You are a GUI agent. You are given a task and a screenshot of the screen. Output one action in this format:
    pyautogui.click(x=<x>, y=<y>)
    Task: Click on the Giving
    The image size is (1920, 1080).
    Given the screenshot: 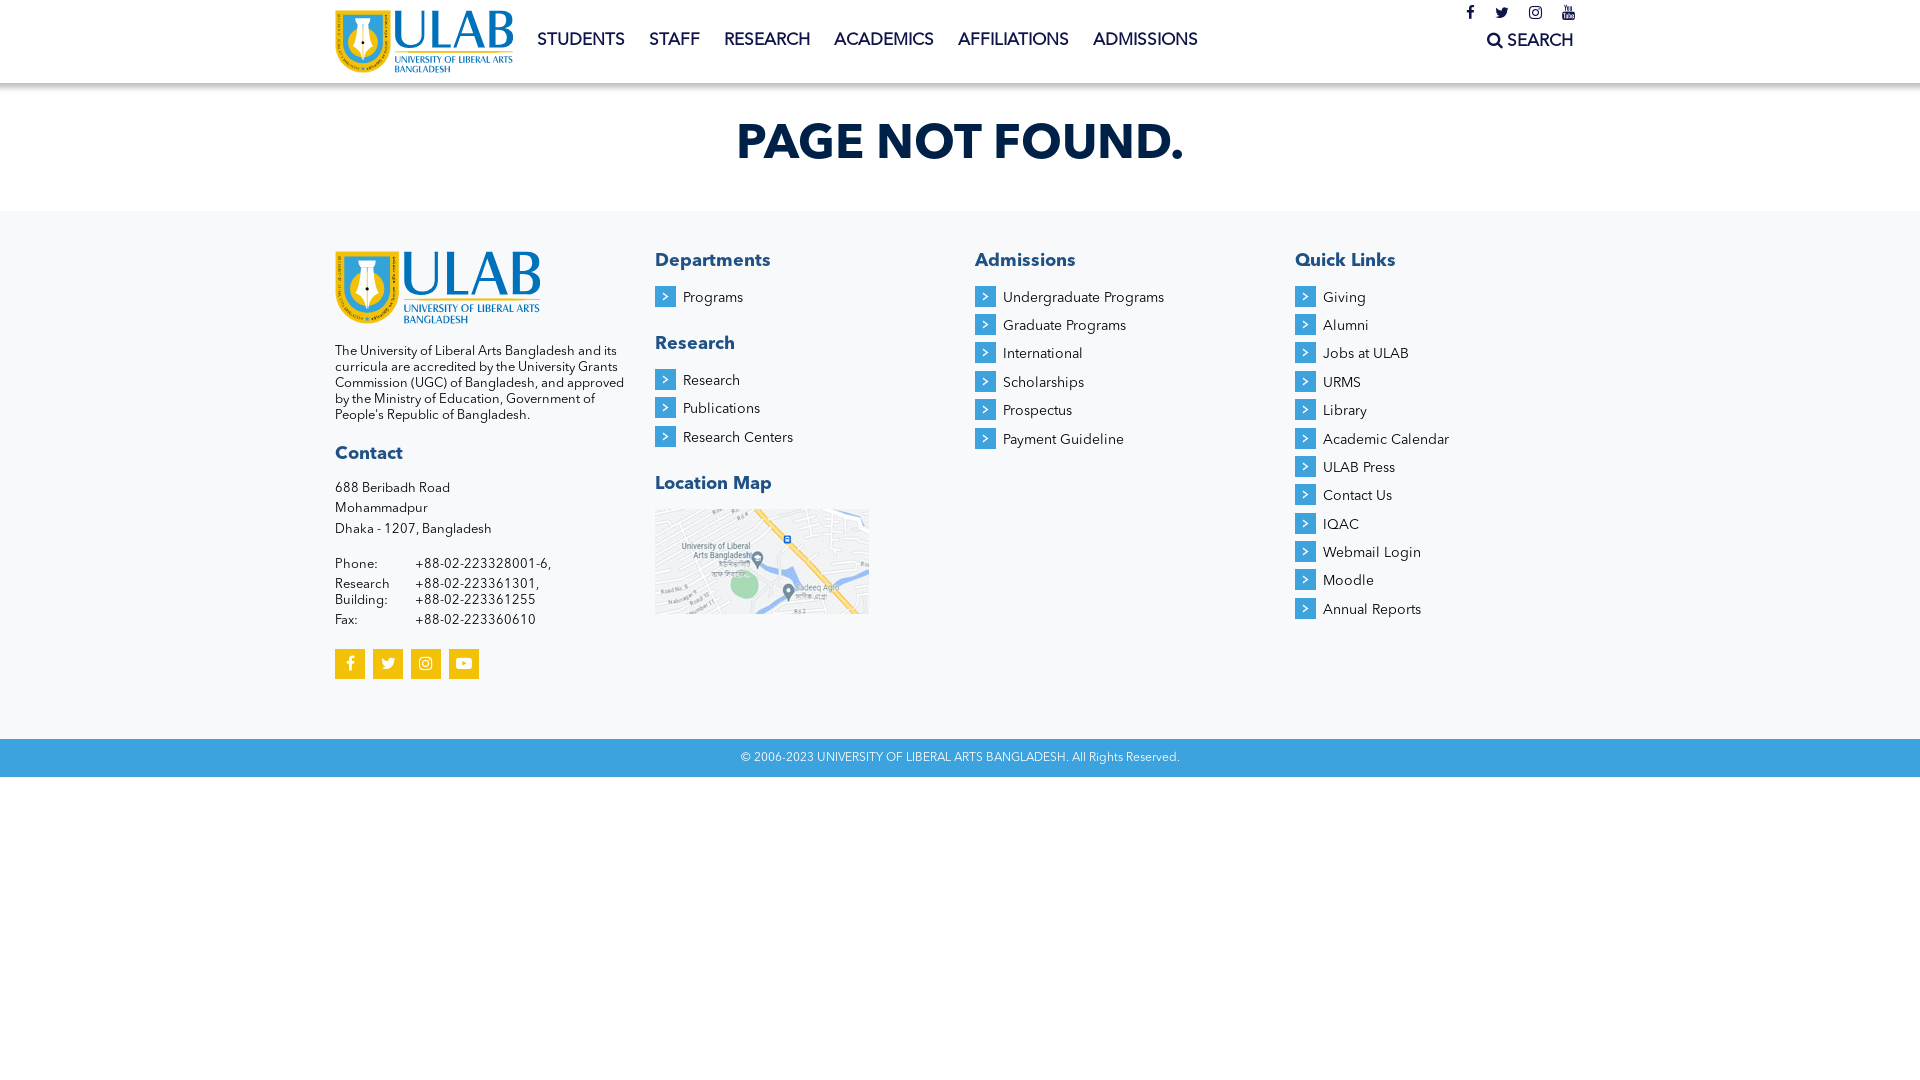 What is the action you would take?
    pyautogui.click(x=1344, y=298)
    